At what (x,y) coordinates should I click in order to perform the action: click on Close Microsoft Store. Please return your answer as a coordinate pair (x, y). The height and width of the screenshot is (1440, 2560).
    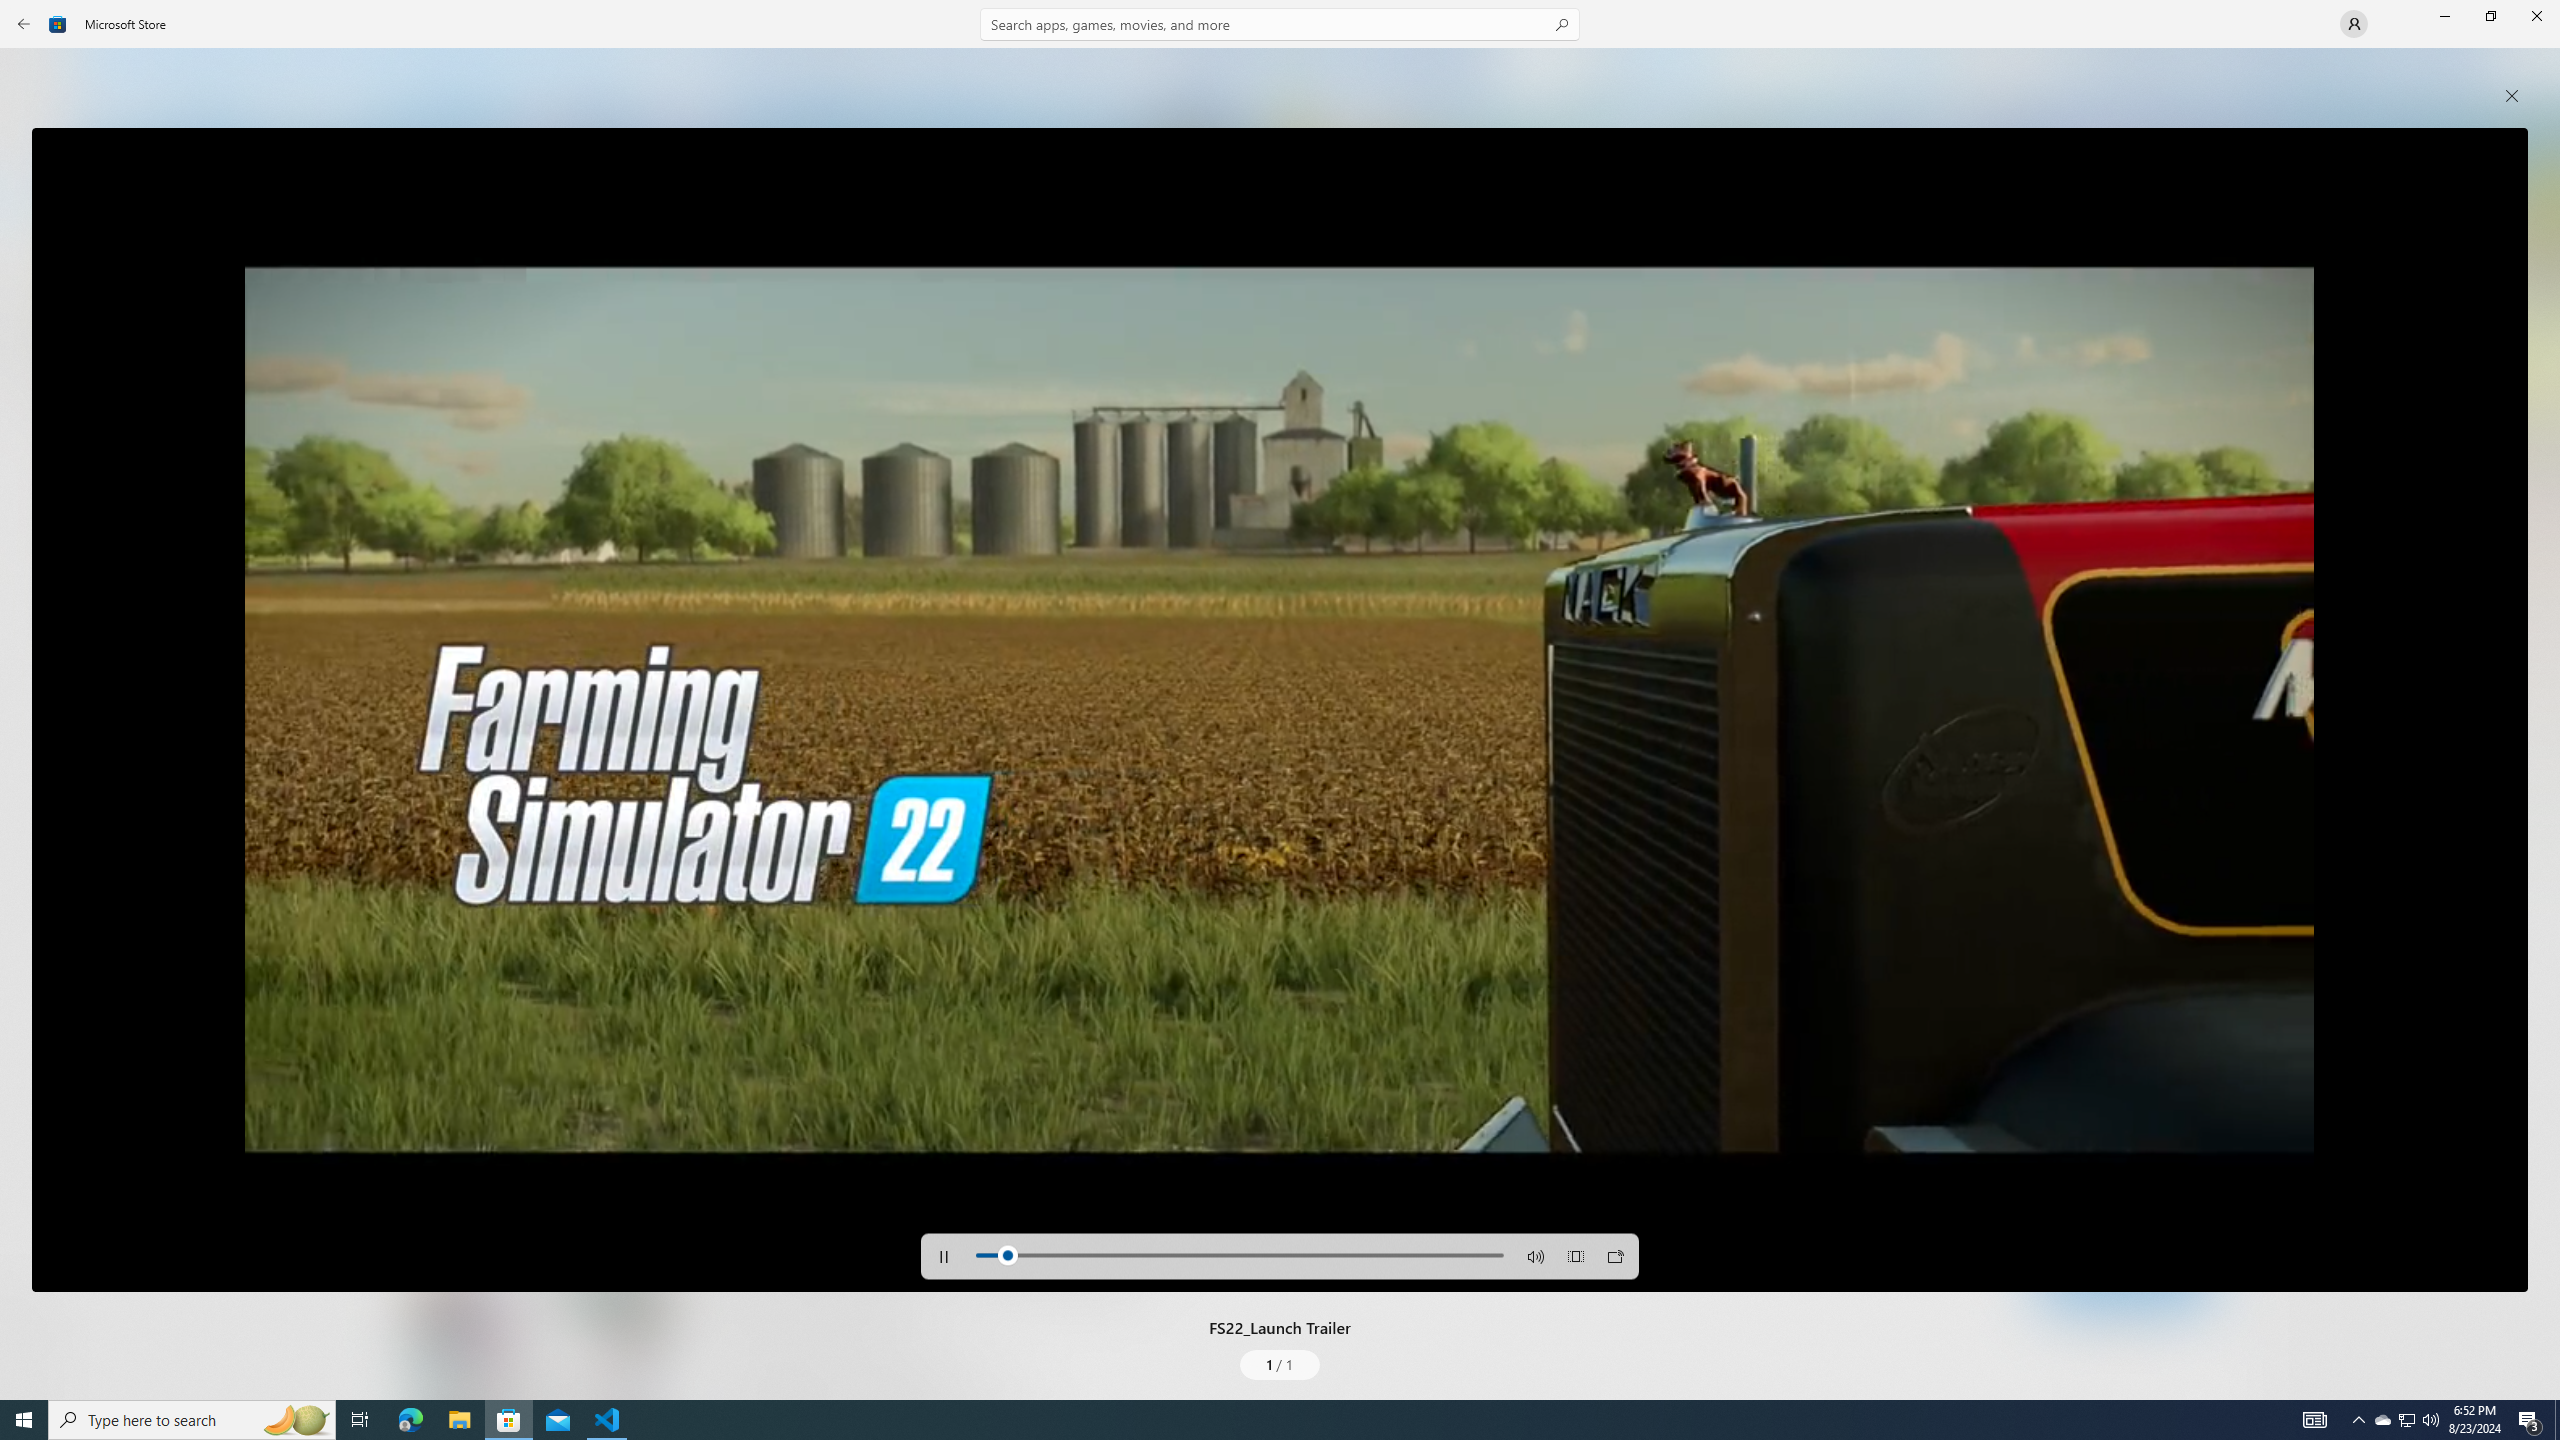
    Looking at the image, I should click on (2536, 16).